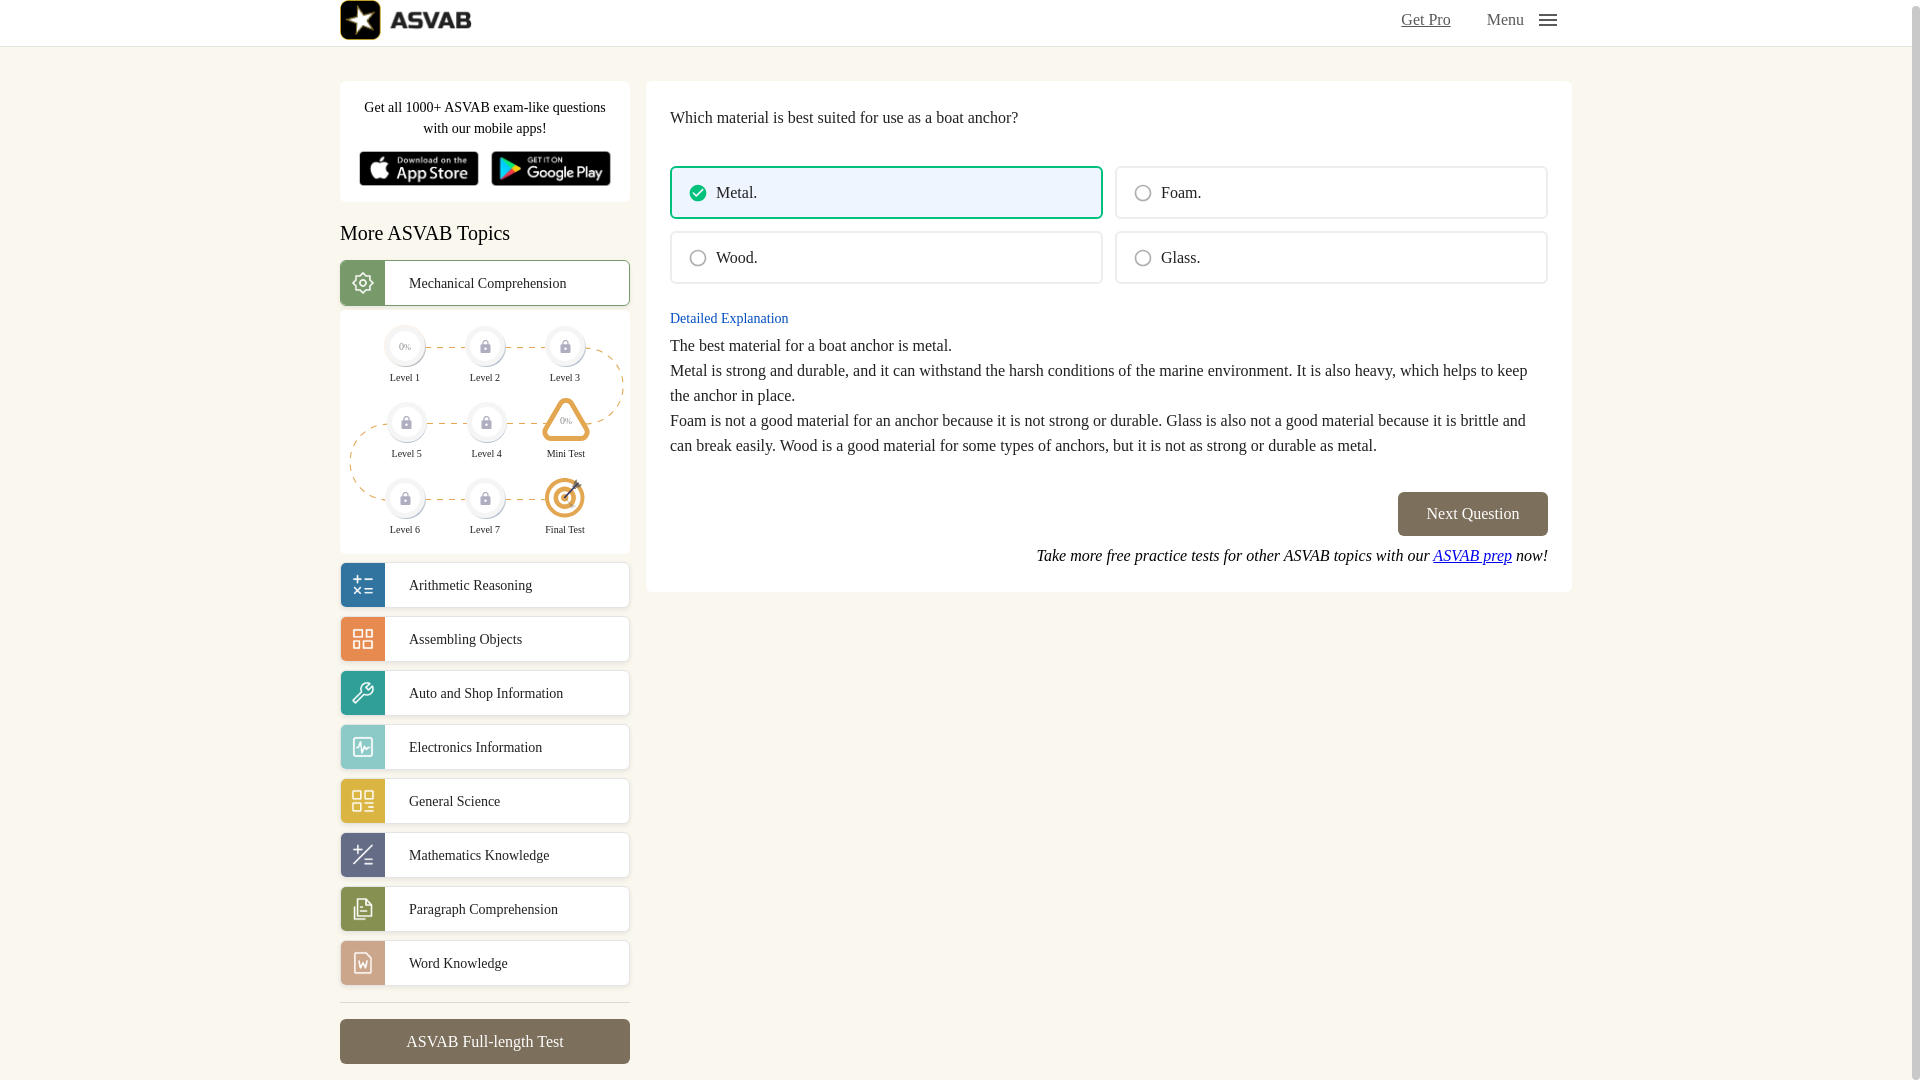 The image size is (1920, 1080). What do you see at coordinates (484, 282) in the screenshot?
I see `Mechanical Comprehension` at bounding box center [484, 282].